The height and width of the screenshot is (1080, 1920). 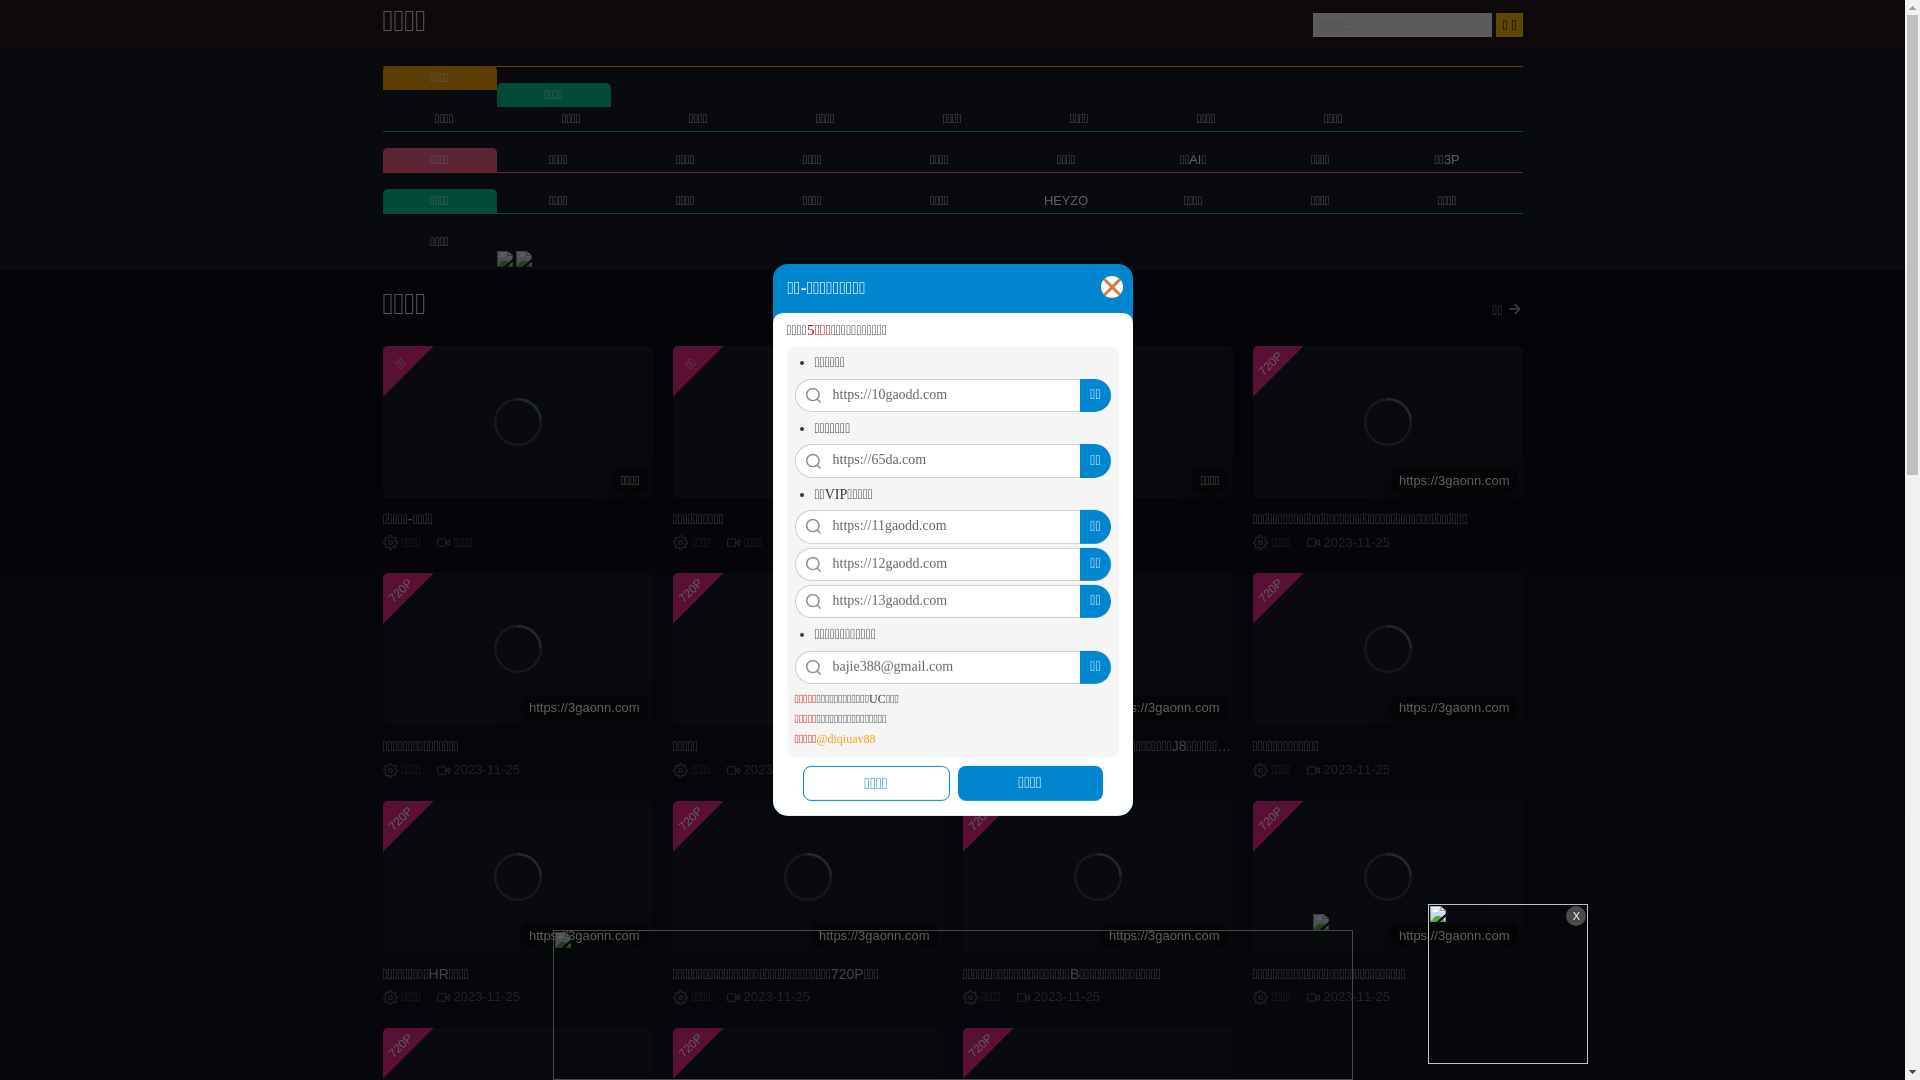 I want to click on 720P
https://3gaonn.com, so click(x=1387, y=649).